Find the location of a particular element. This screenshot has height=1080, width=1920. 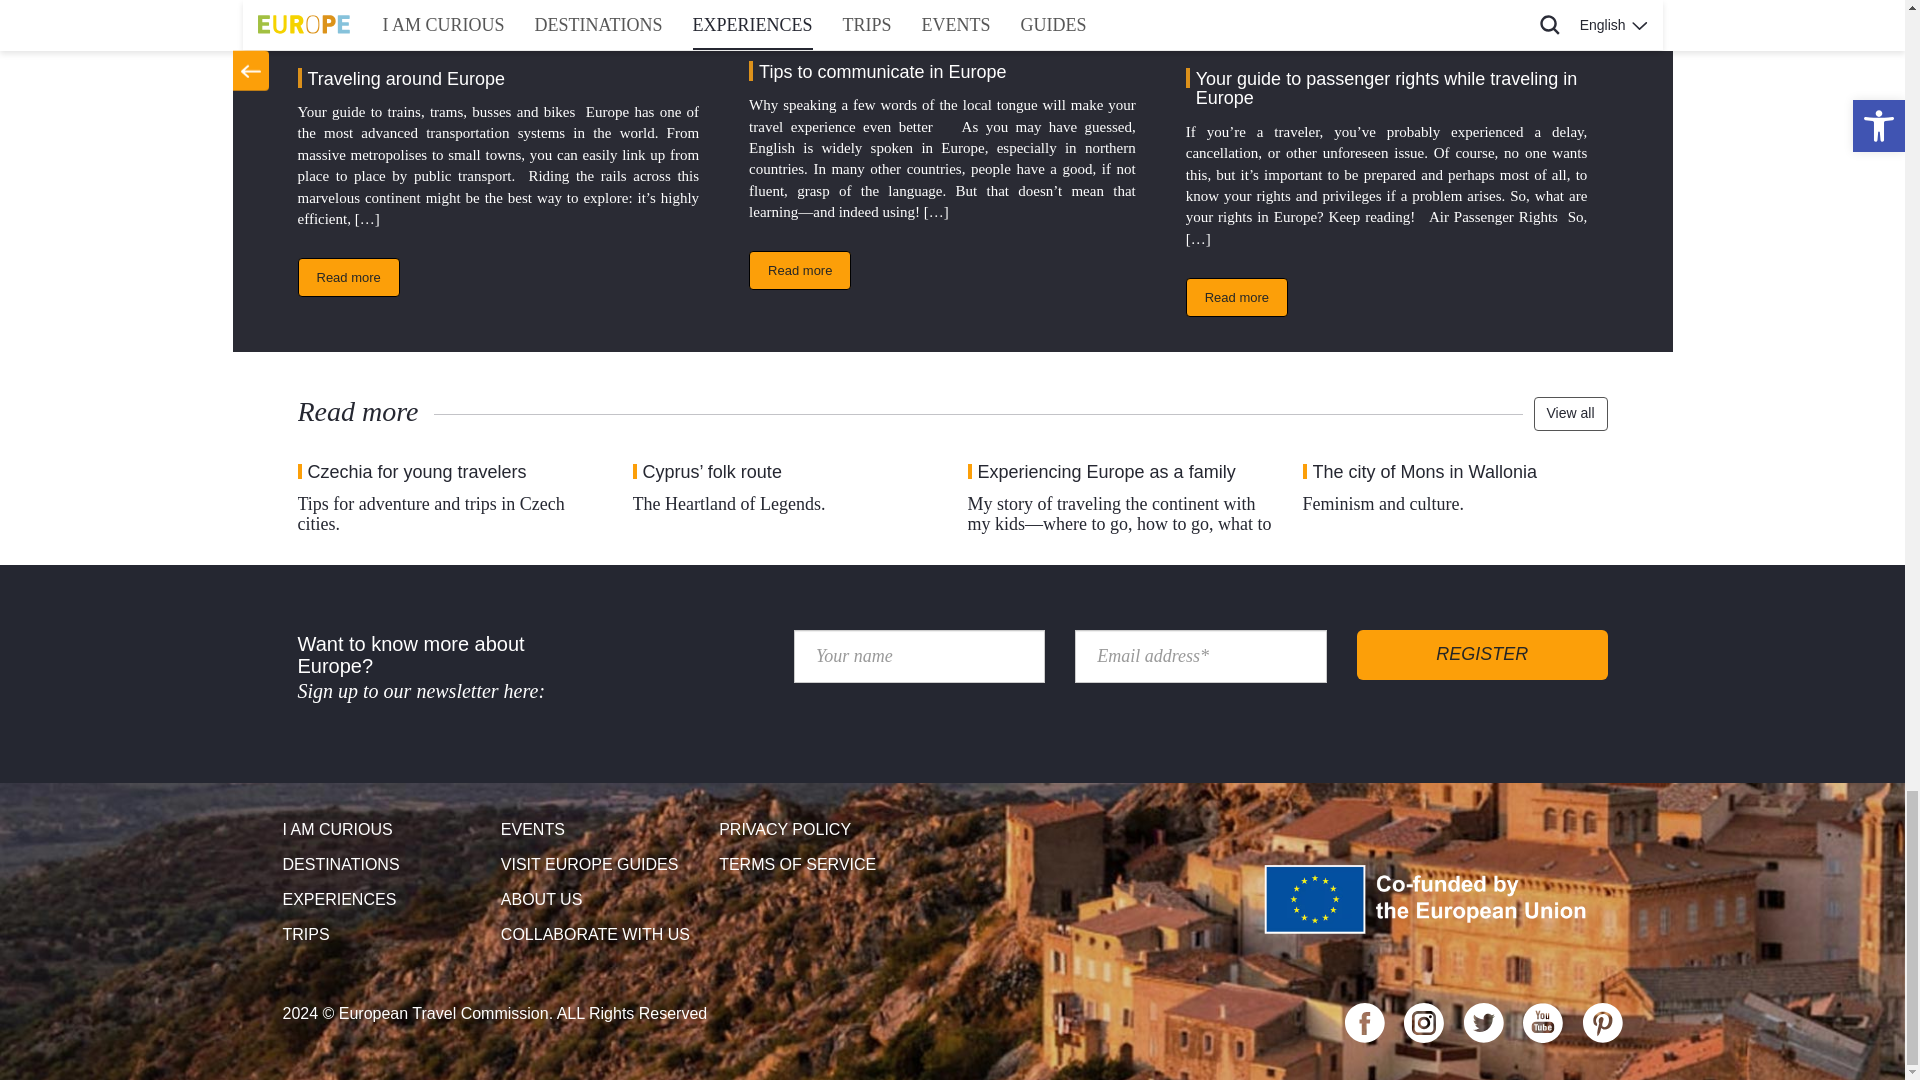

PRIVACY POLICY is located at coordinates (820, 830).